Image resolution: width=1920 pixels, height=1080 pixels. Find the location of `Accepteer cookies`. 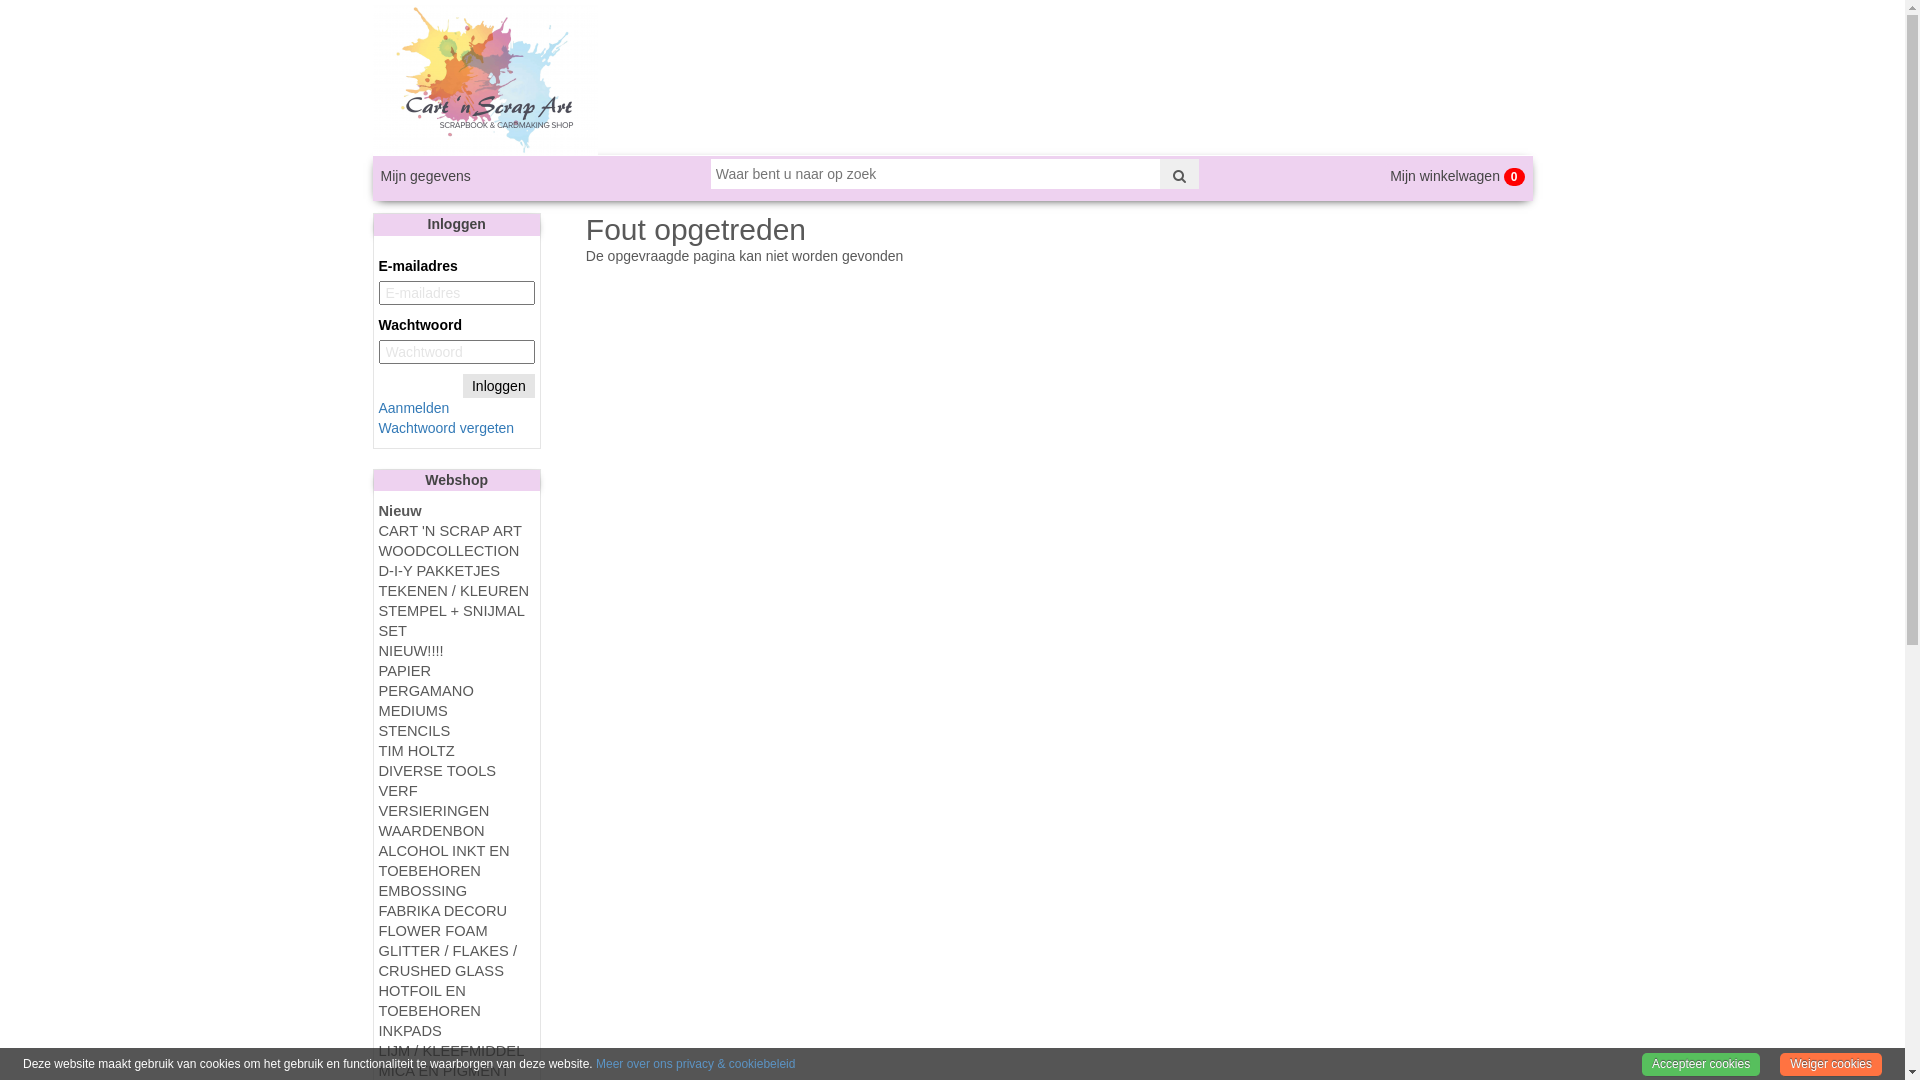

Accepteer cookies is located at coordinates (1701, 1065).